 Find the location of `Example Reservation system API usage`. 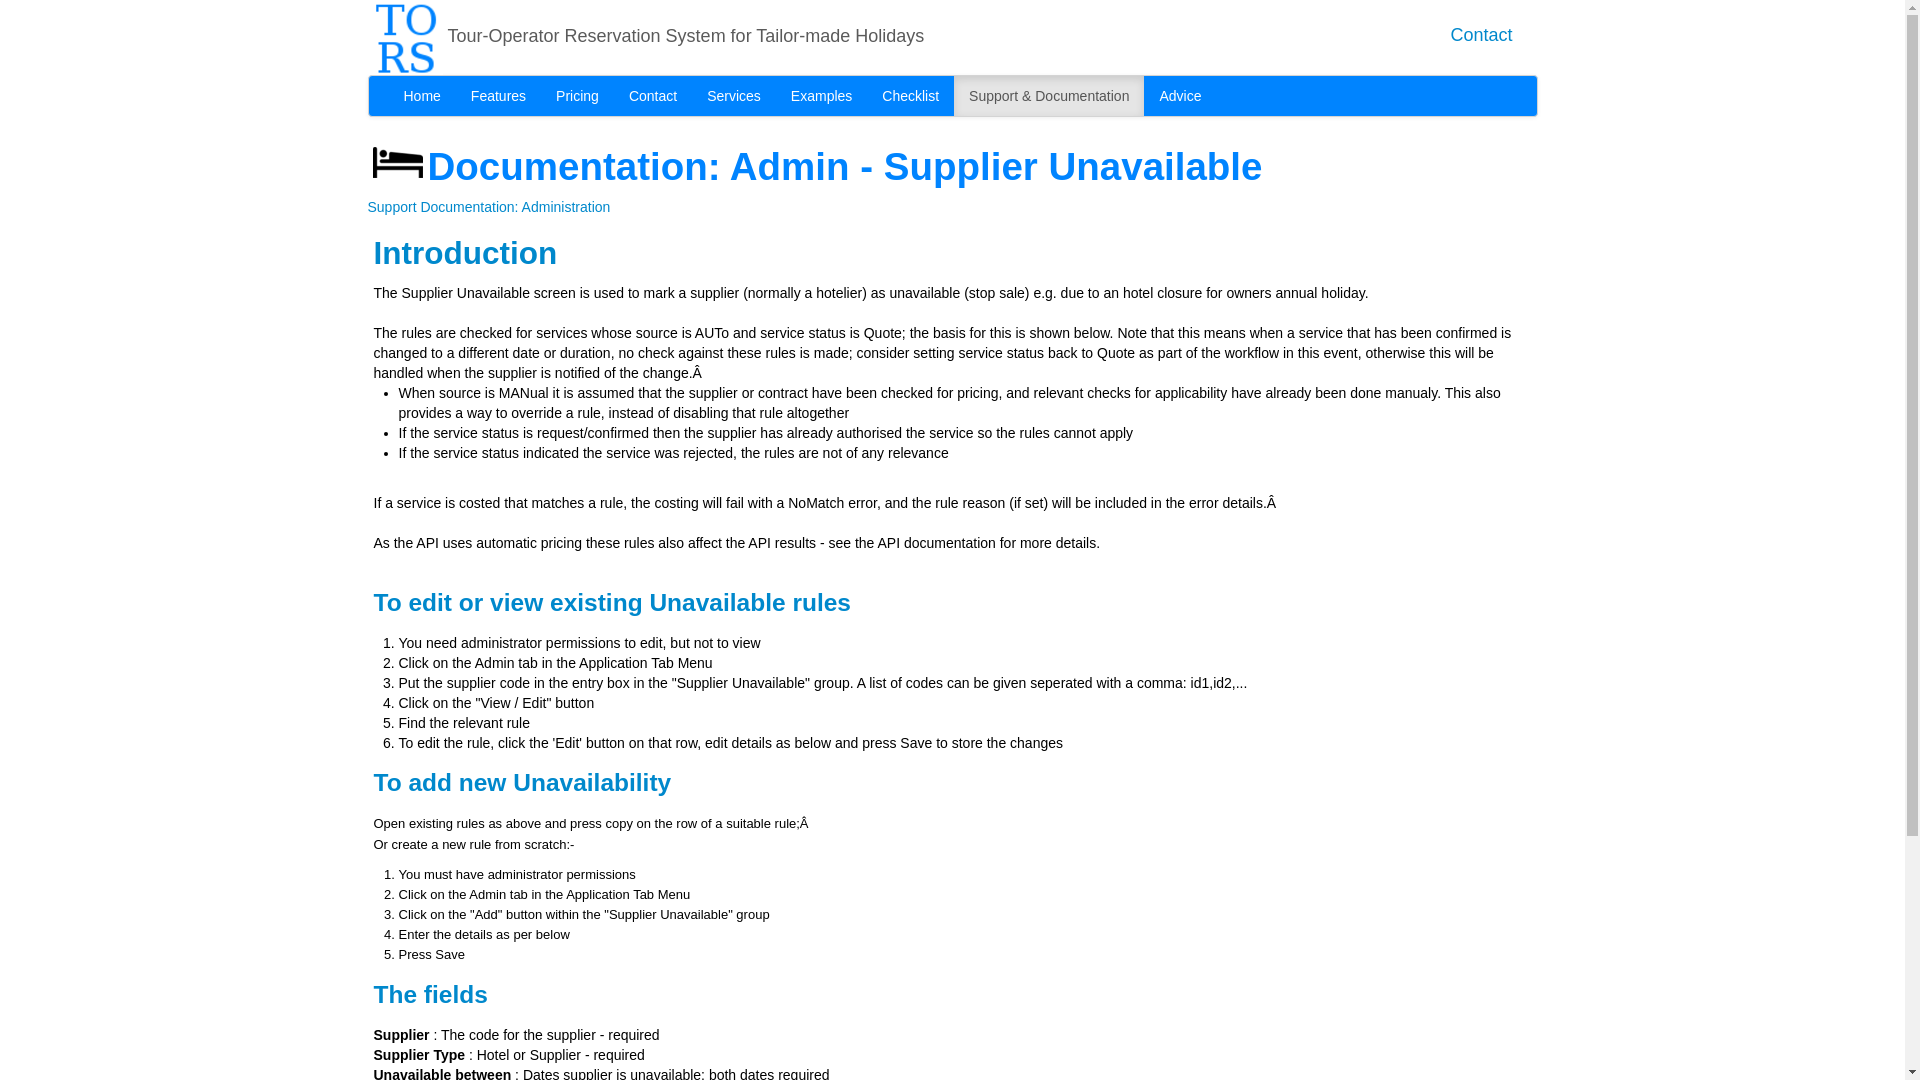

Example Reservation system API usage is located at coordinates (821, 95).